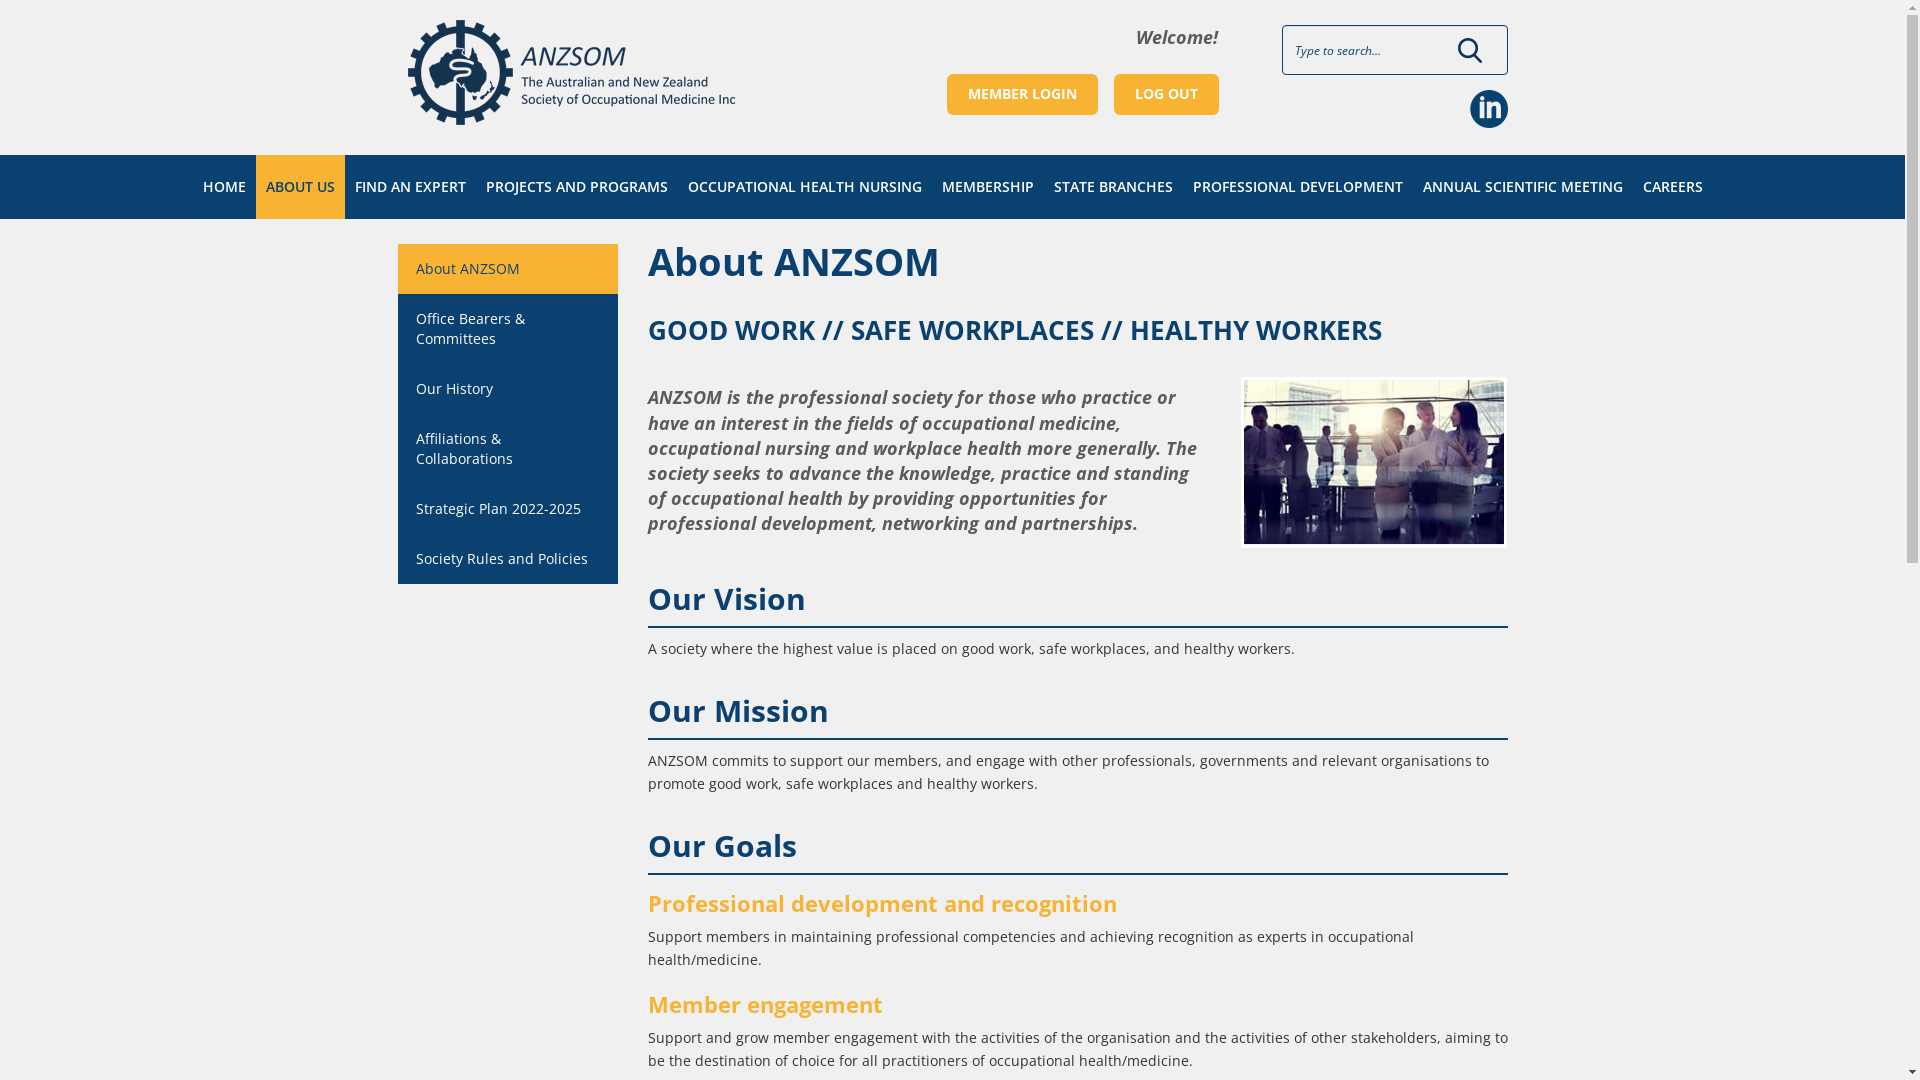  I want to click on Strategic Plan 2022-2025, so click(508, 509).